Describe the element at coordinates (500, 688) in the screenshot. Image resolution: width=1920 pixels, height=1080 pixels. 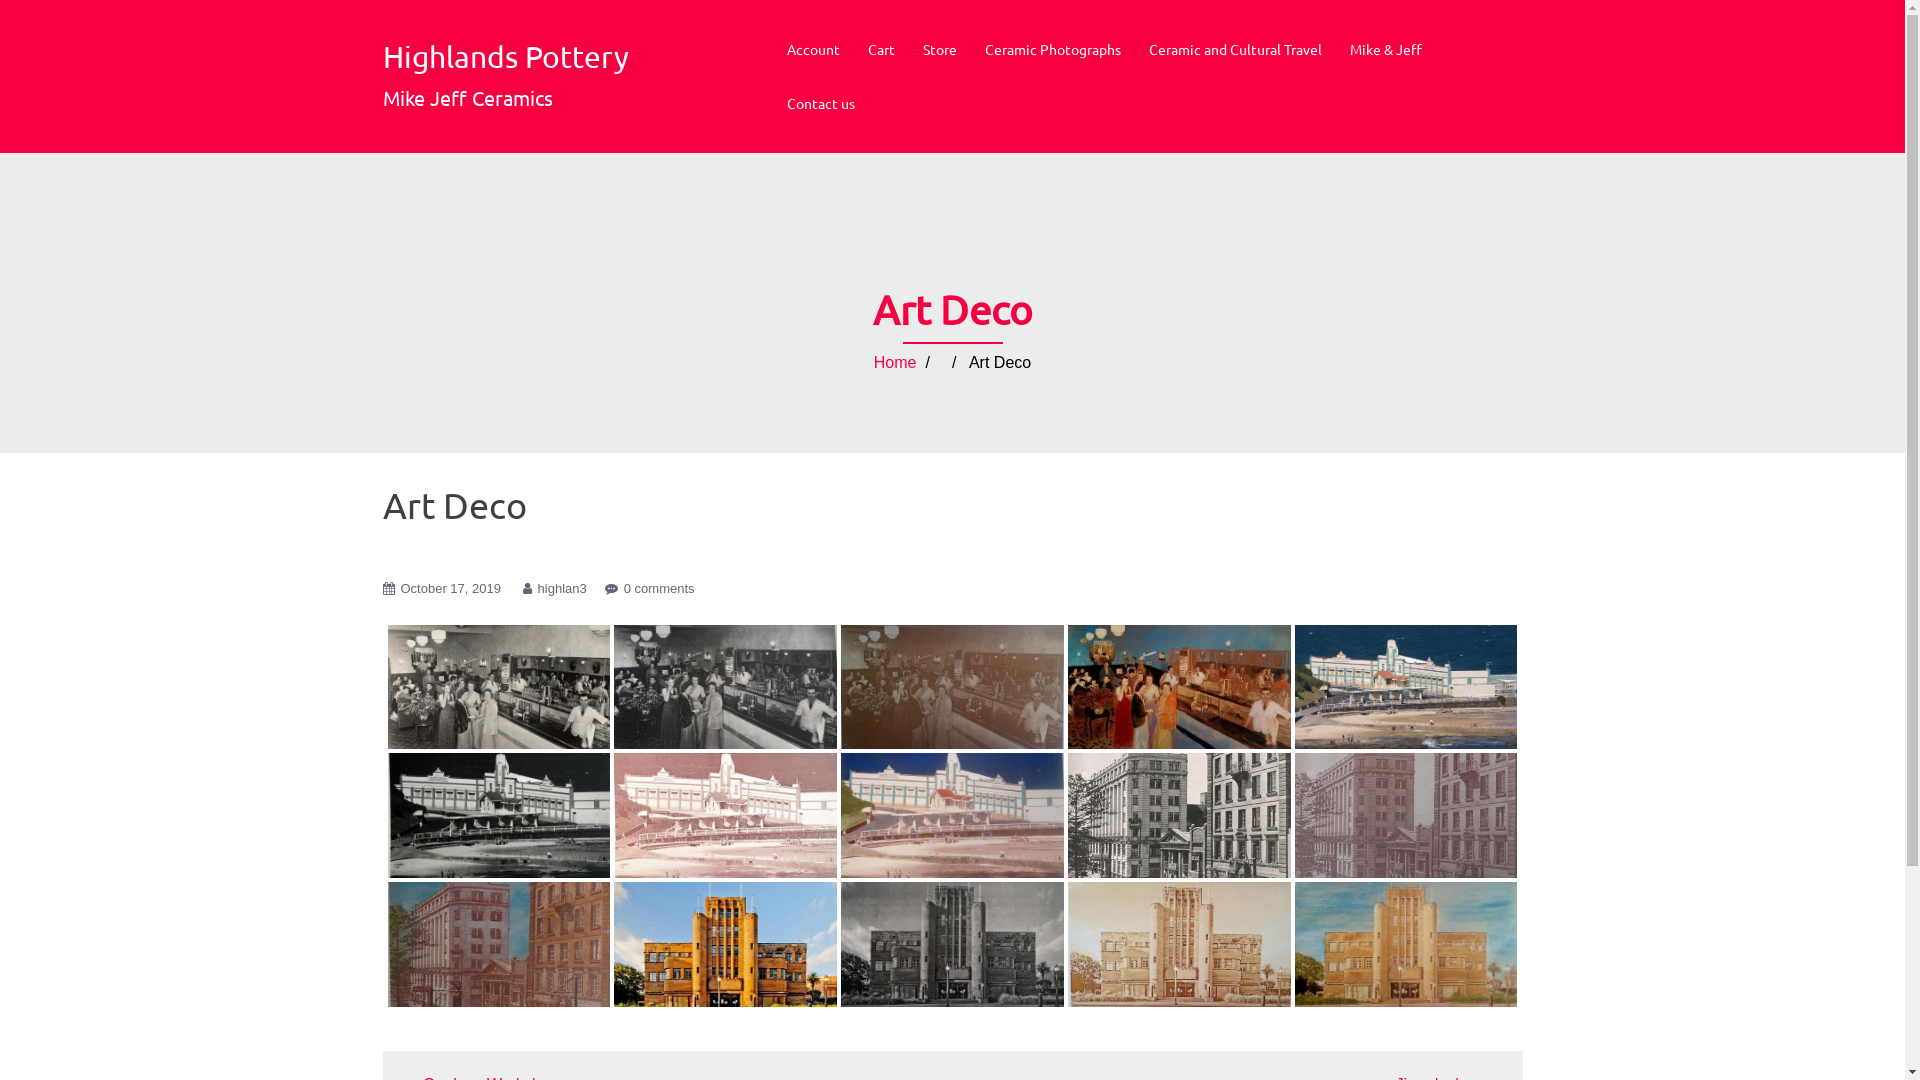
I see `Victoria Cafe photograph` at that location.